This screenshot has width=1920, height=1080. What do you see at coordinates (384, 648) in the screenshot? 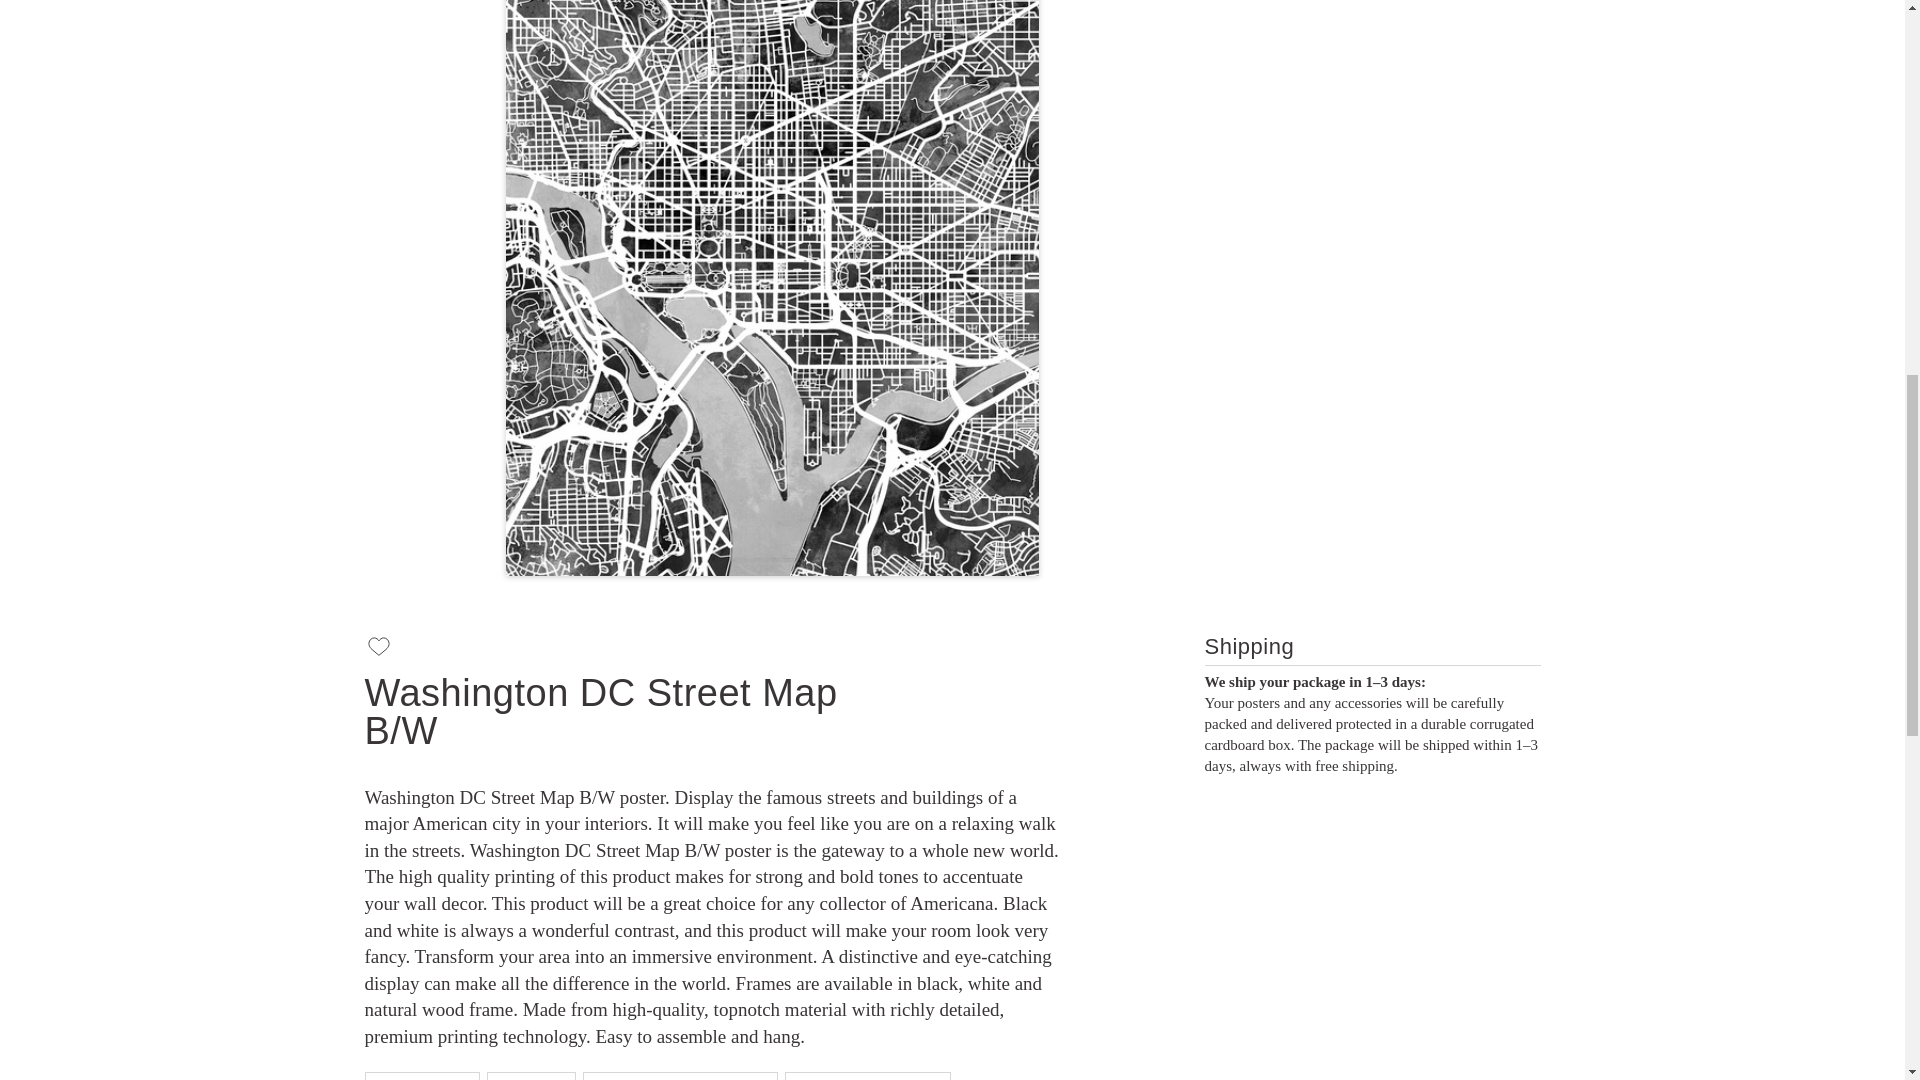
I see `Add To Favorites` at bounding box center [384, 648].